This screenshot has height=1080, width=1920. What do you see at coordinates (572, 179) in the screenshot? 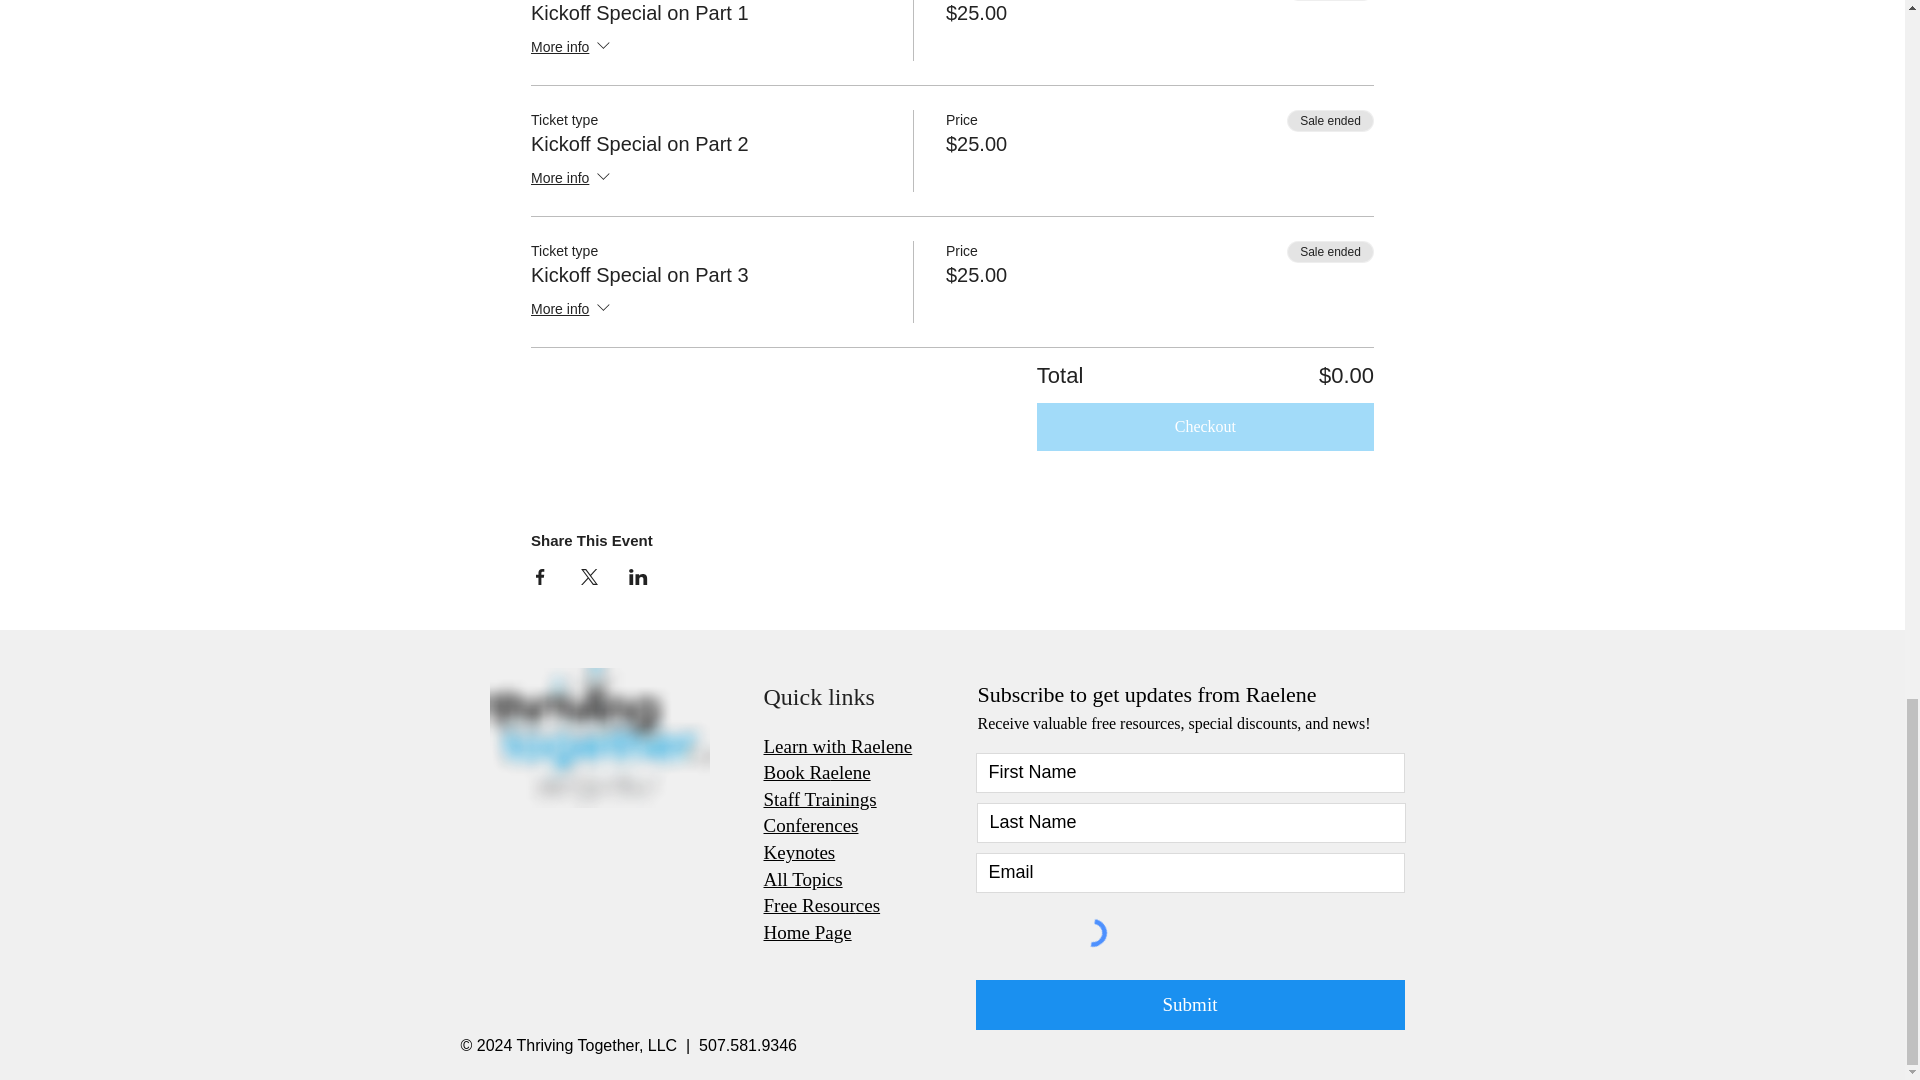
I see `More info` at bounding box center [572, 179].